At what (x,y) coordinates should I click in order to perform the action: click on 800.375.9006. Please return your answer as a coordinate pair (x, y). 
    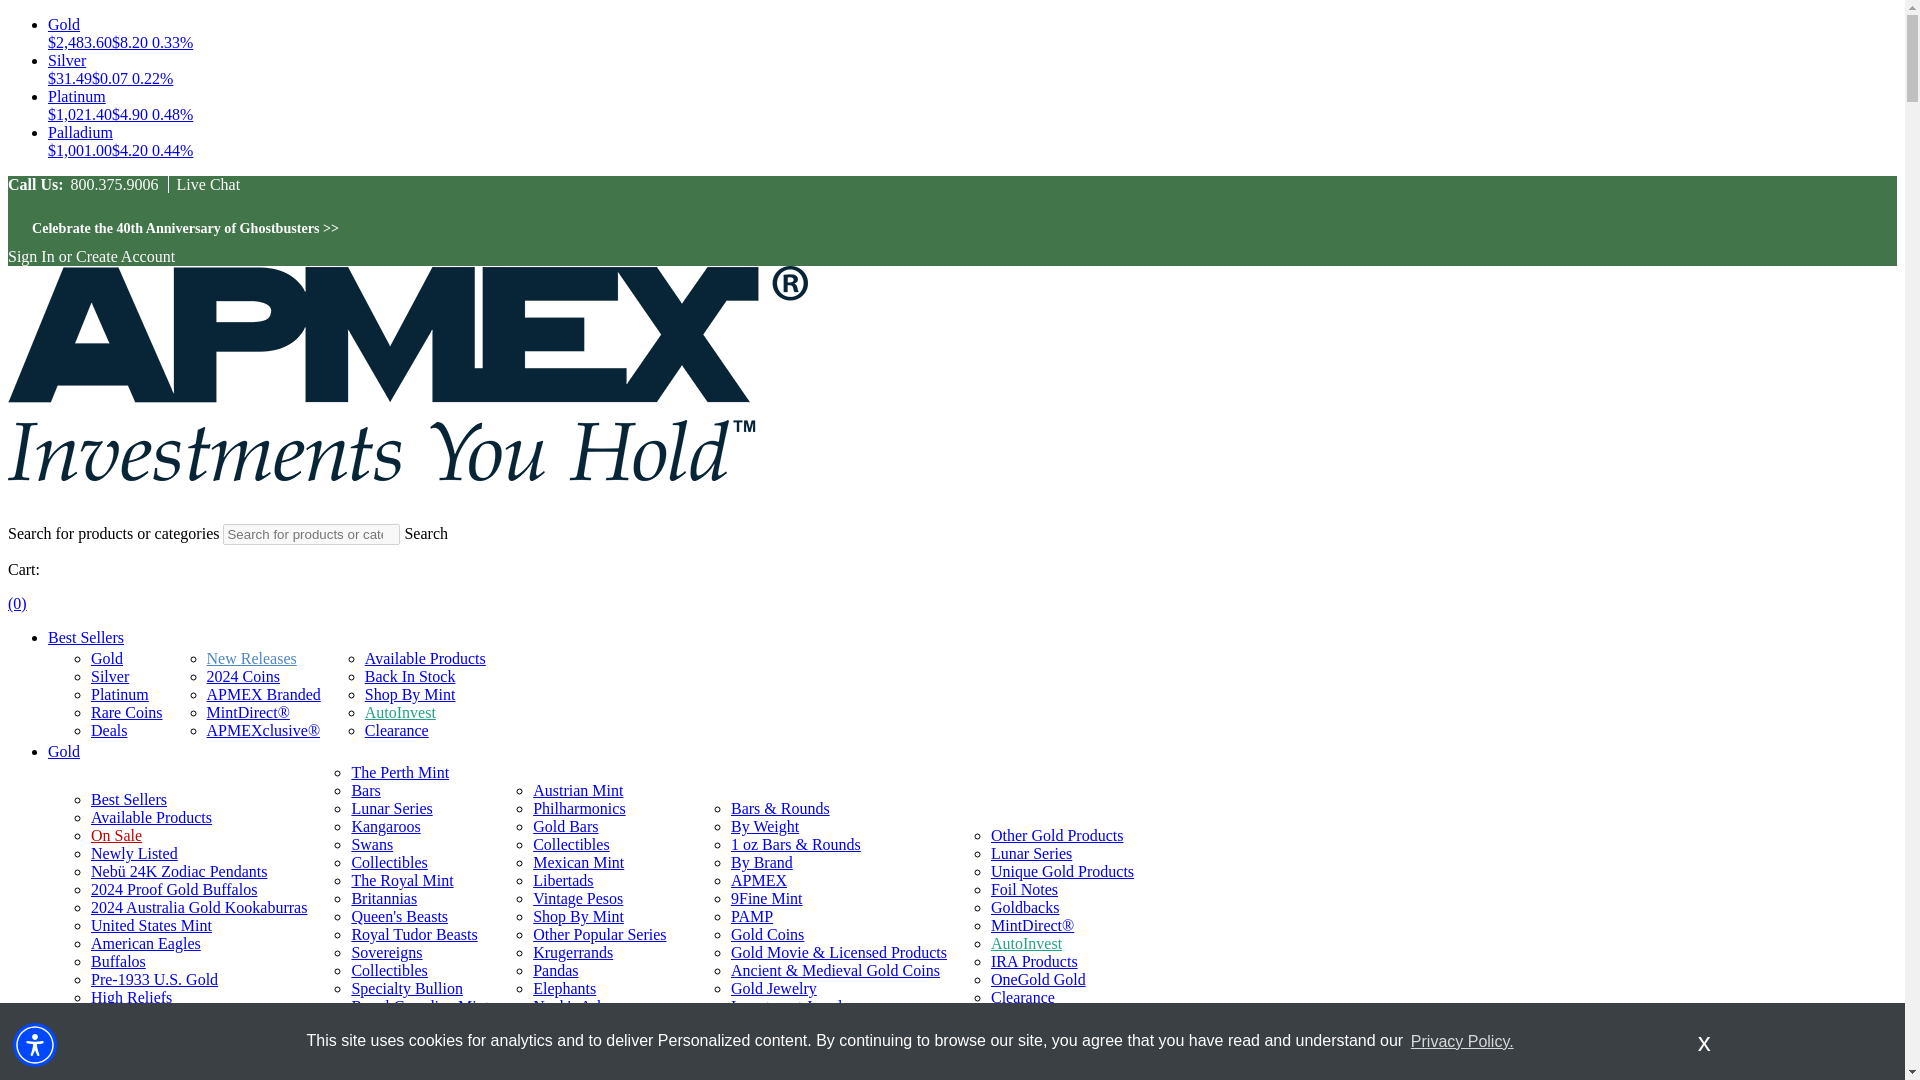
    Looking at the image, I should click on (113, 184).